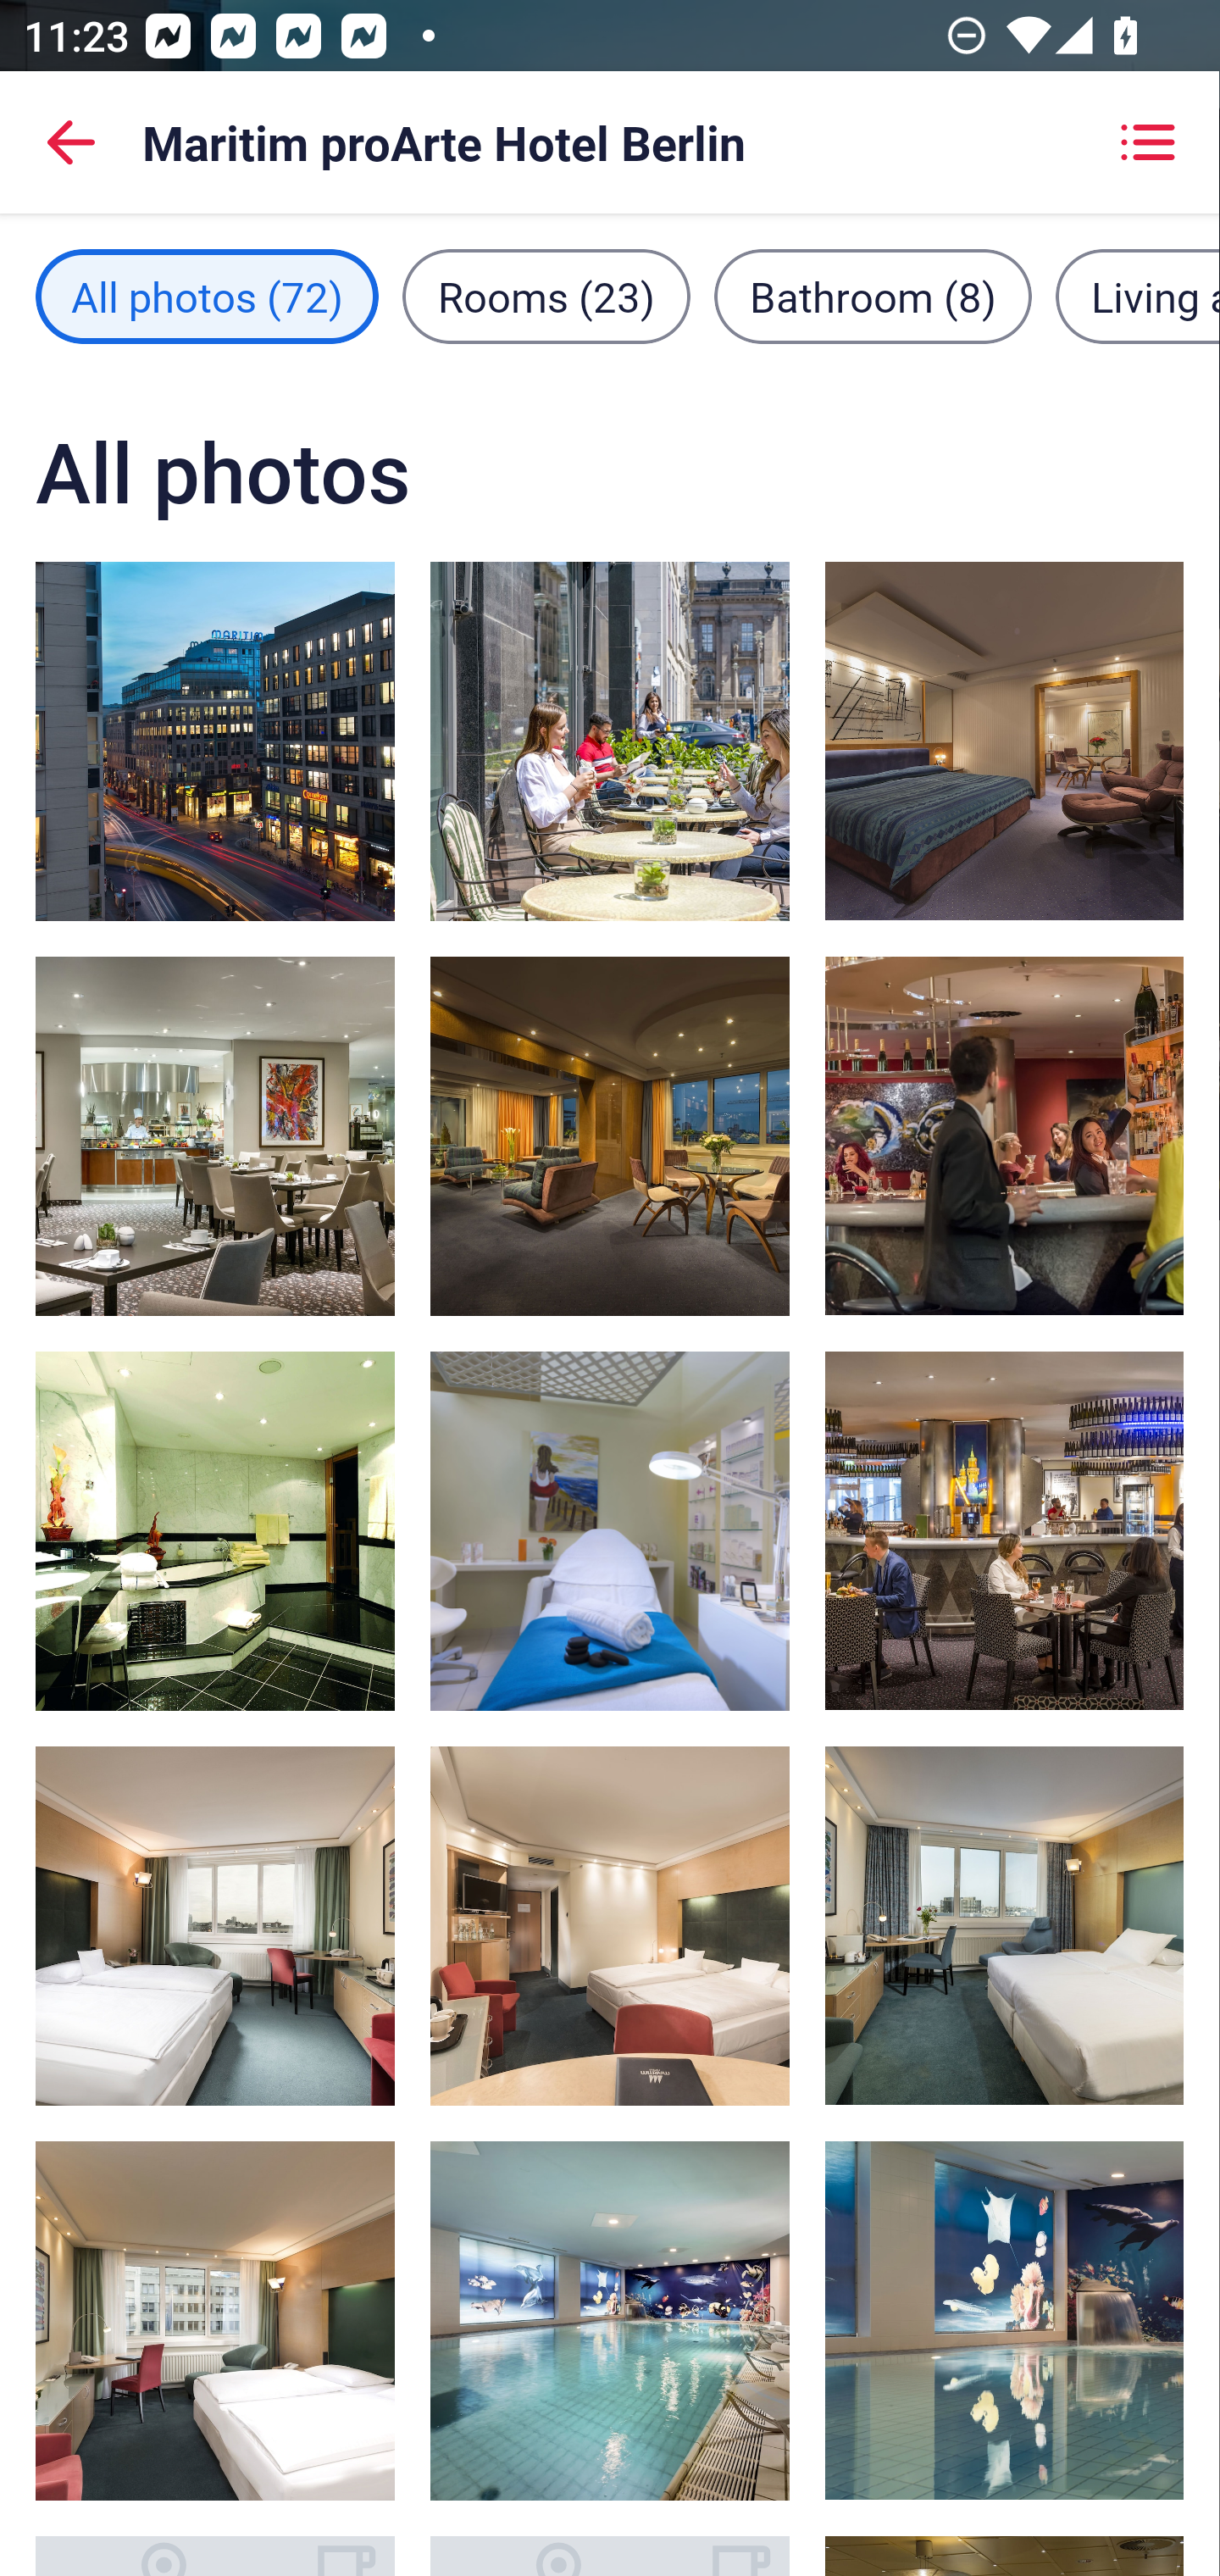 This screenshot has width=1220, height=2576. What do you see at coordinates (1003, 1531) in the screenshot?
I see `Serves lunch and dinner, image` at bounding box center [1003, 1531].